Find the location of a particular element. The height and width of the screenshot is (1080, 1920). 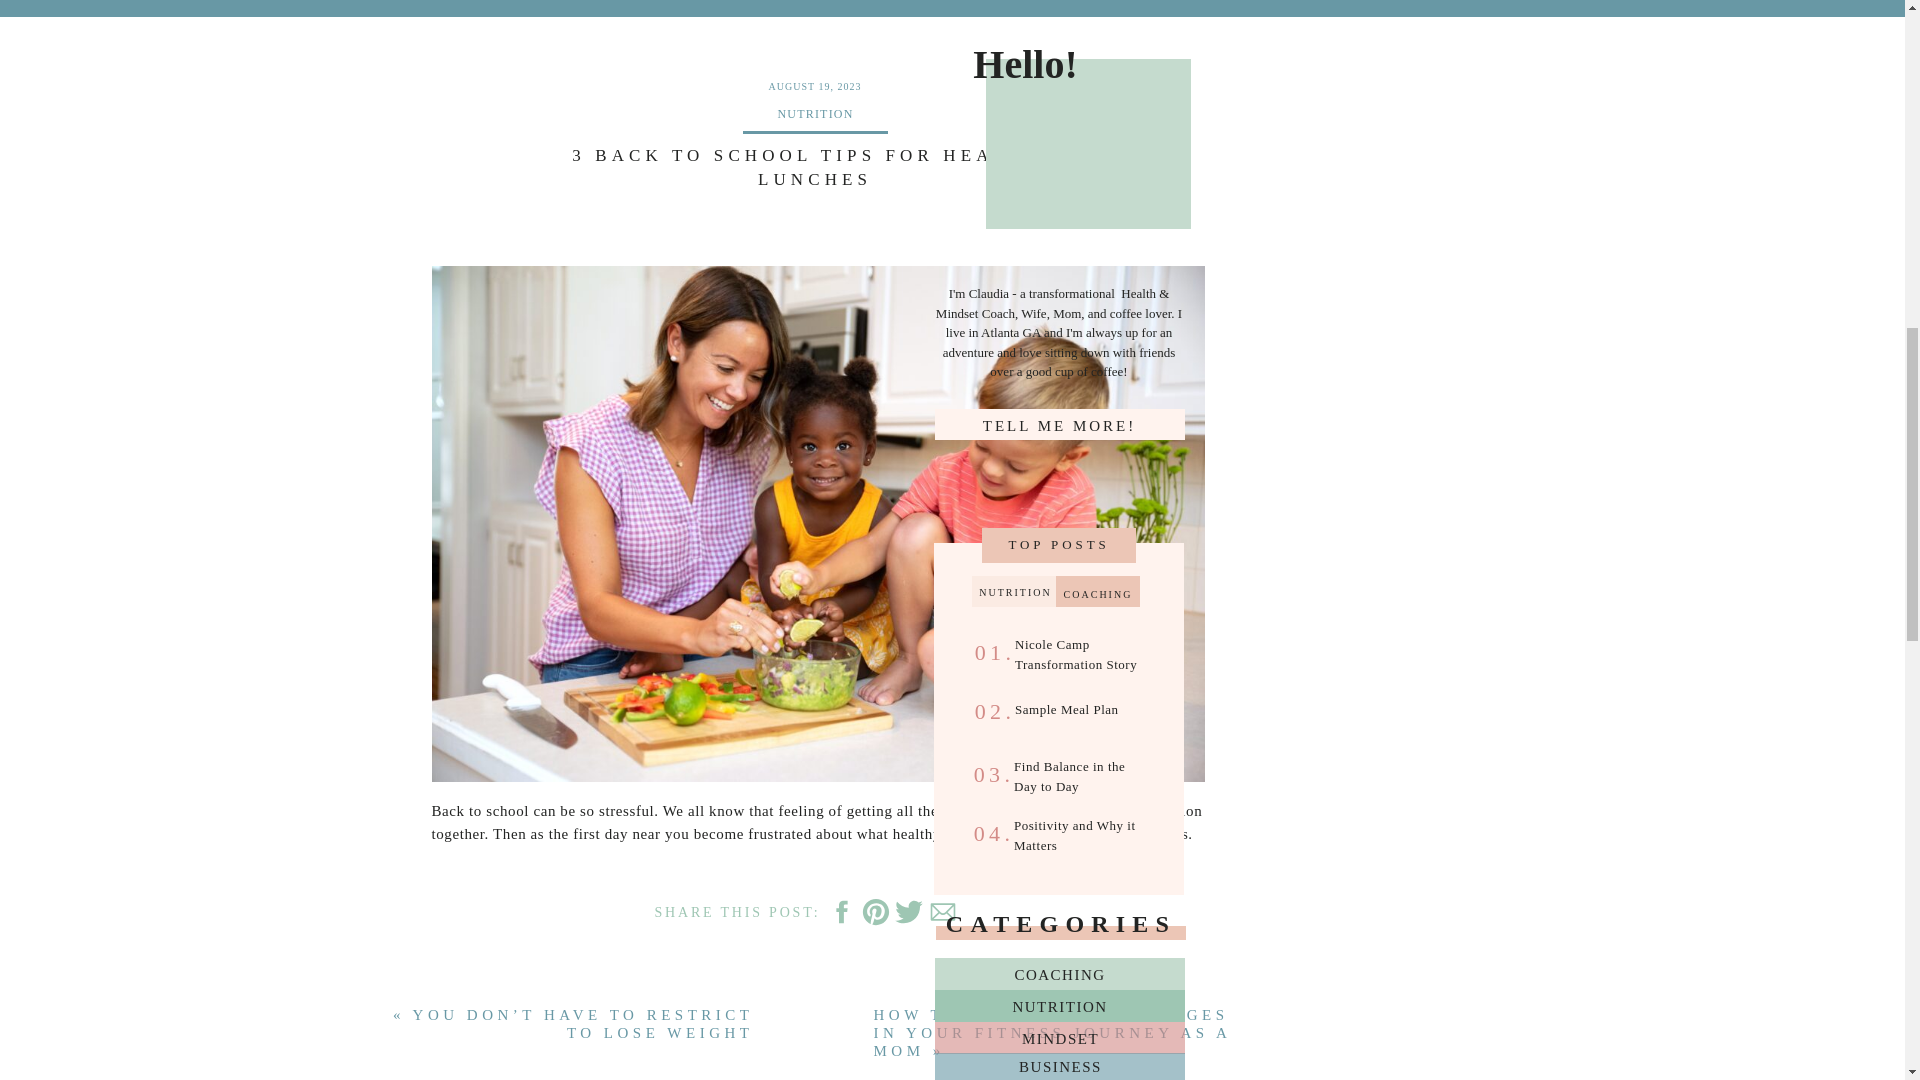

Sample Meal Plan is located at coordinates (1082, 716).